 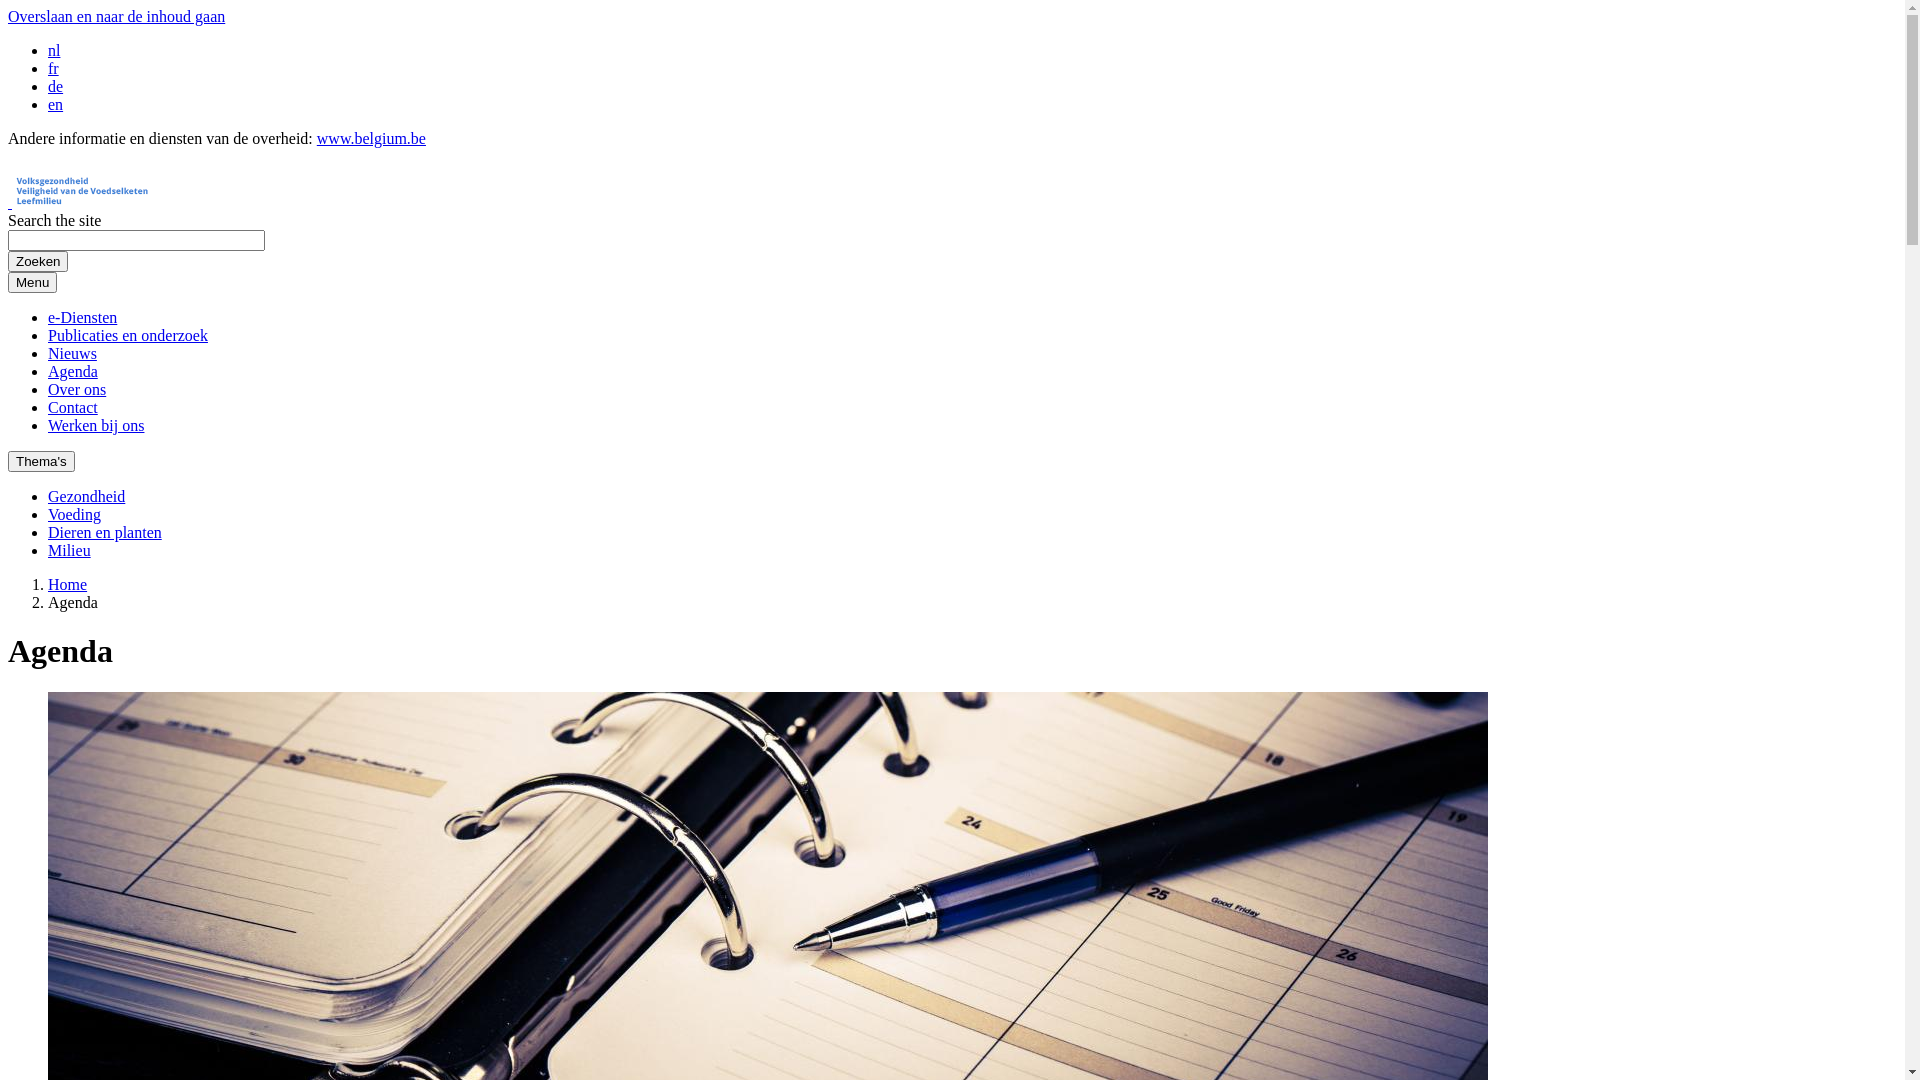 I want to click on de, so click(x=56, y=86).